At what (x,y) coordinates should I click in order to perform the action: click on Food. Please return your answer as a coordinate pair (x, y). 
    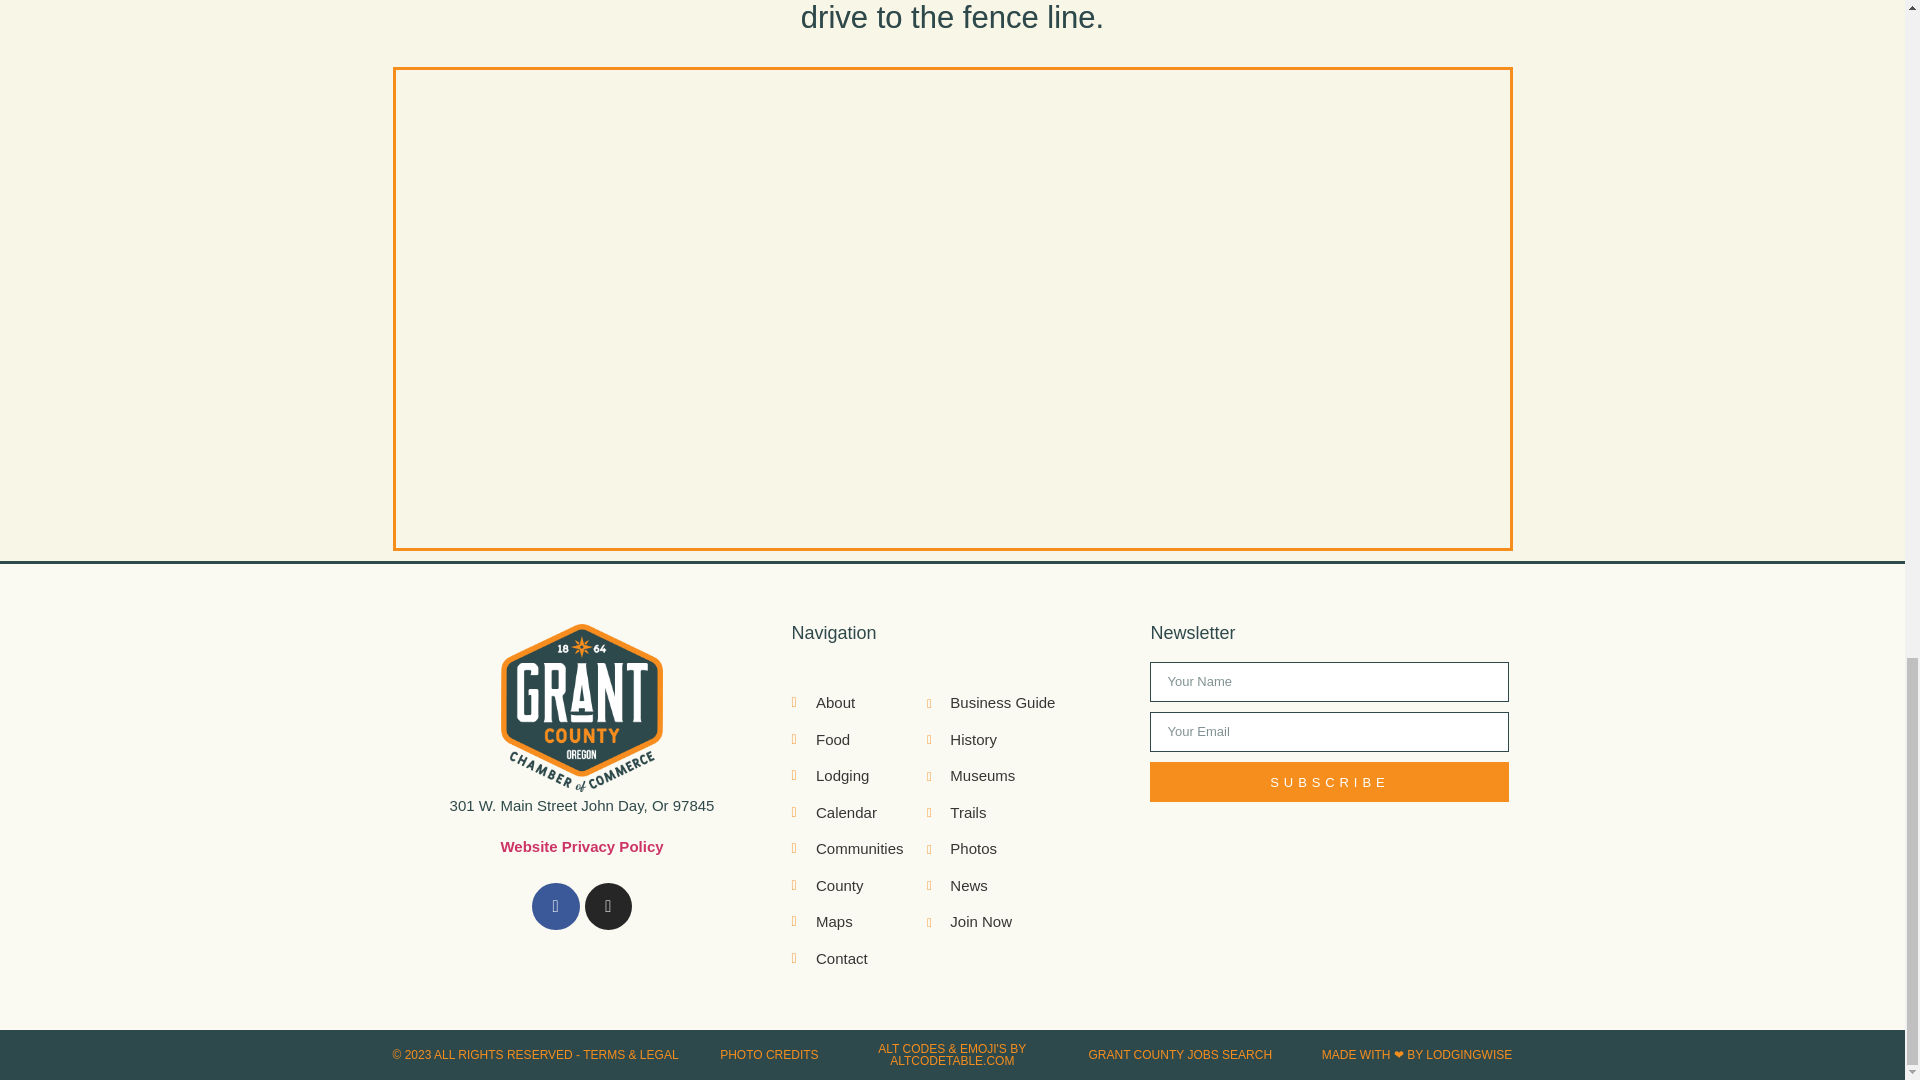
    Looking at the image, I should click on (859, 740).